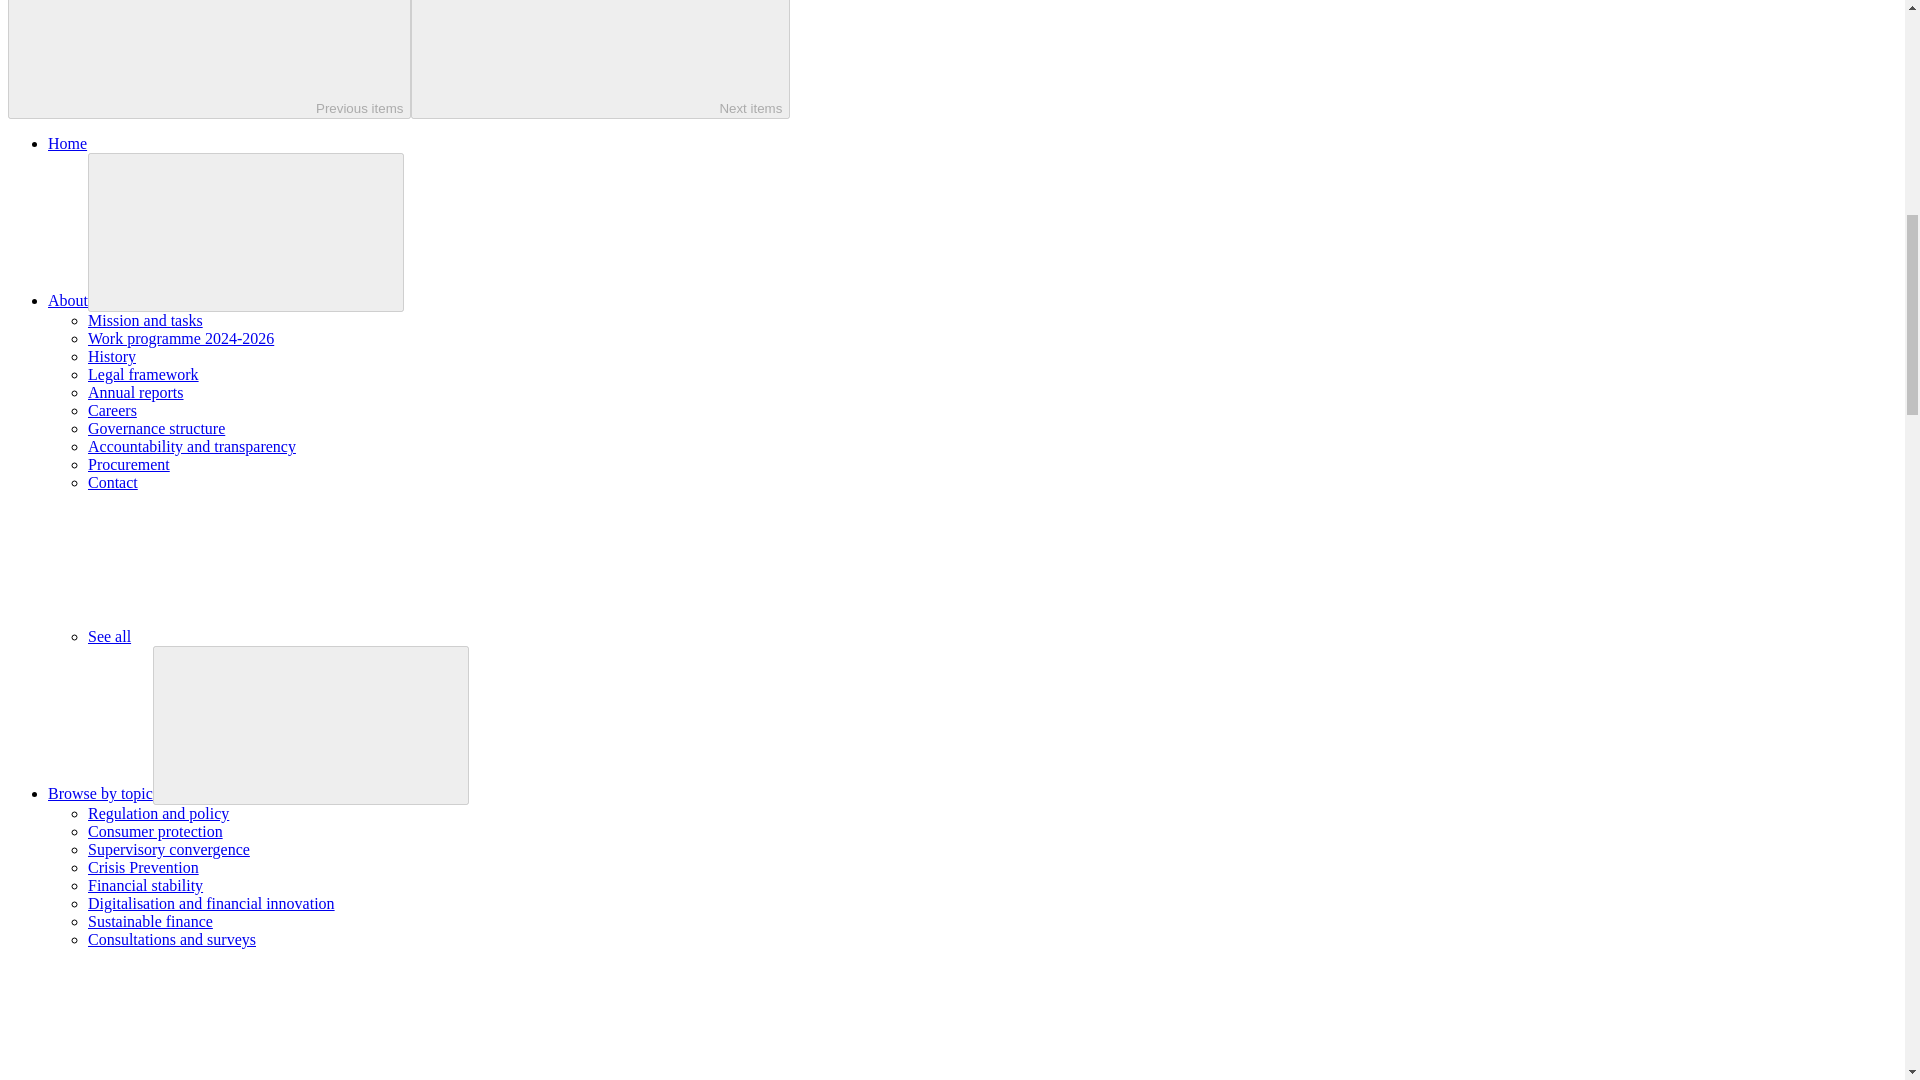 This screenshot has width=1920, height=1080. I want to click on Browse by topic, so click(100, 794).